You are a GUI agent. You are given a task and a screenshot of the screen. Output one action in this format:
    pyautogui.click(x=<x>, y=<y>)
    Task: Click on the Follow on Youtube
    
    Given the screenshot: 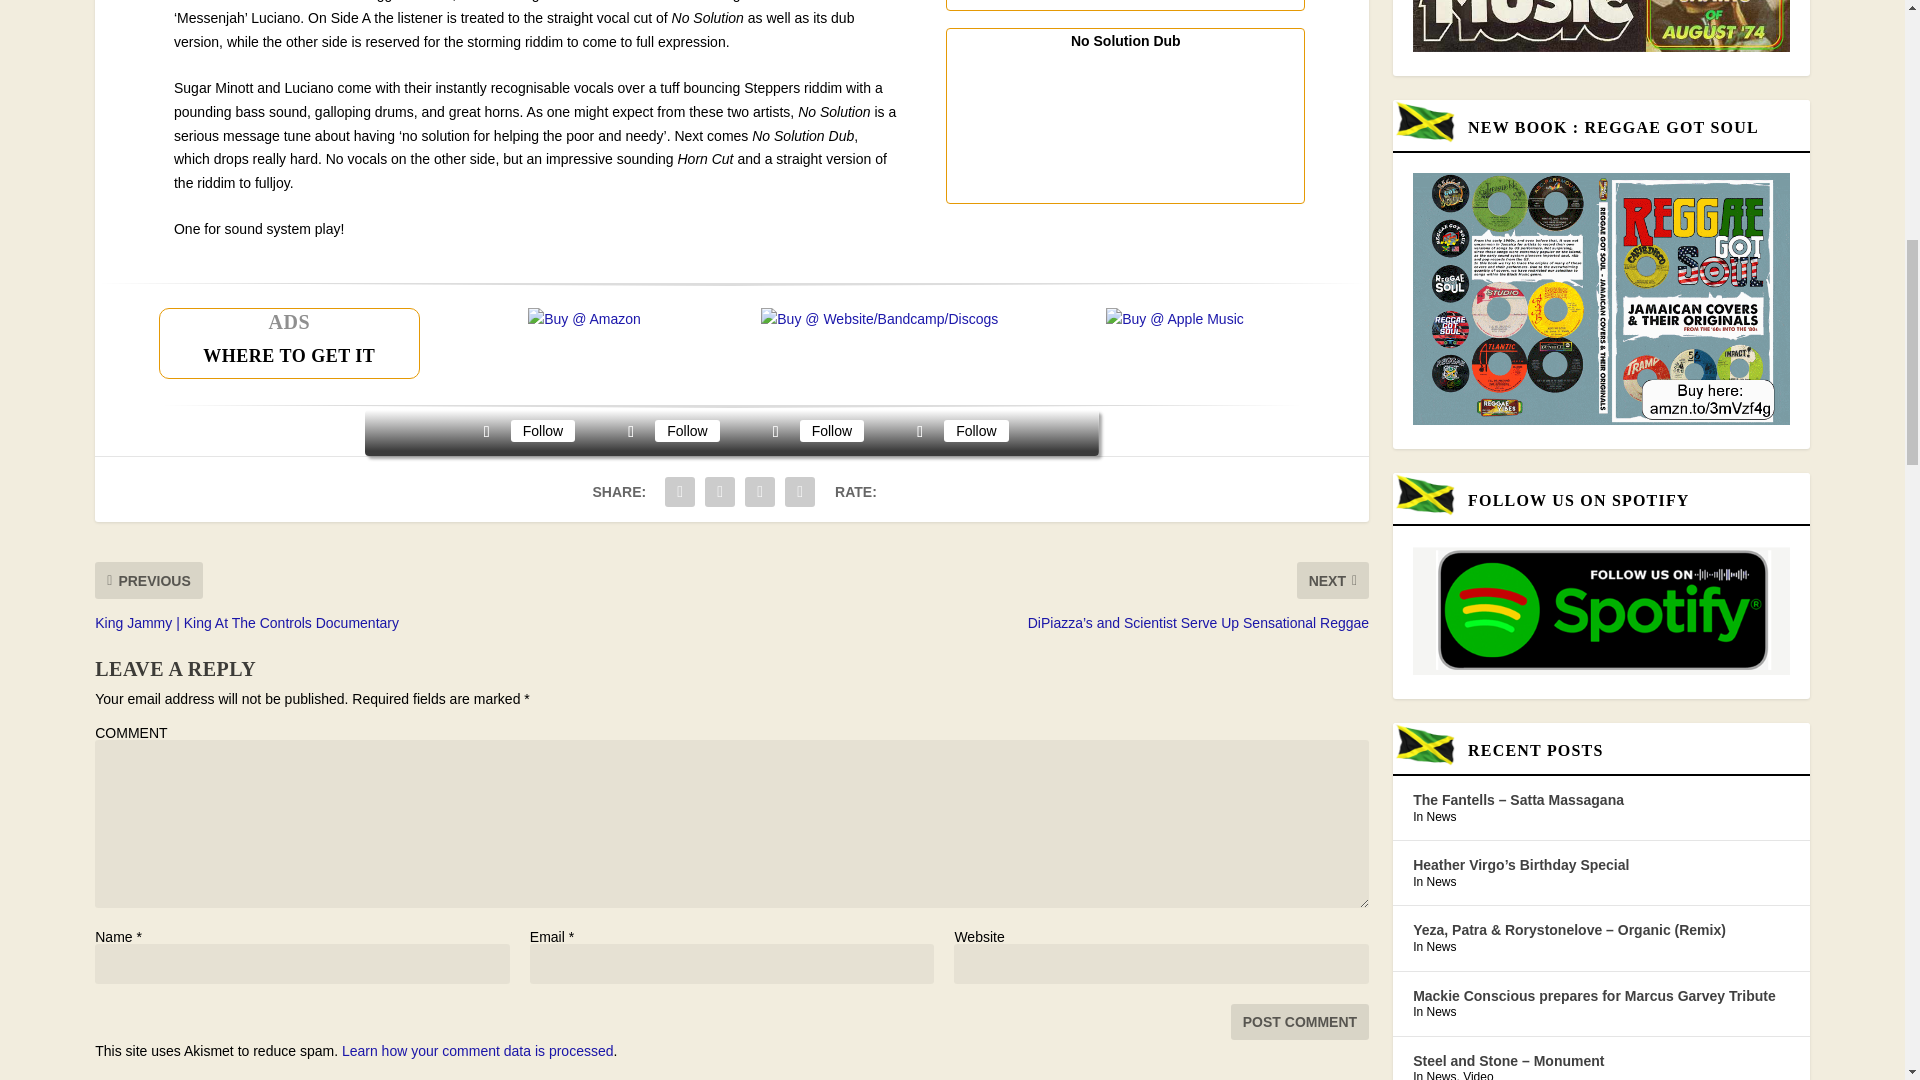 What is the action you would take?
    pyautogui.click(x=920, y=432)
    